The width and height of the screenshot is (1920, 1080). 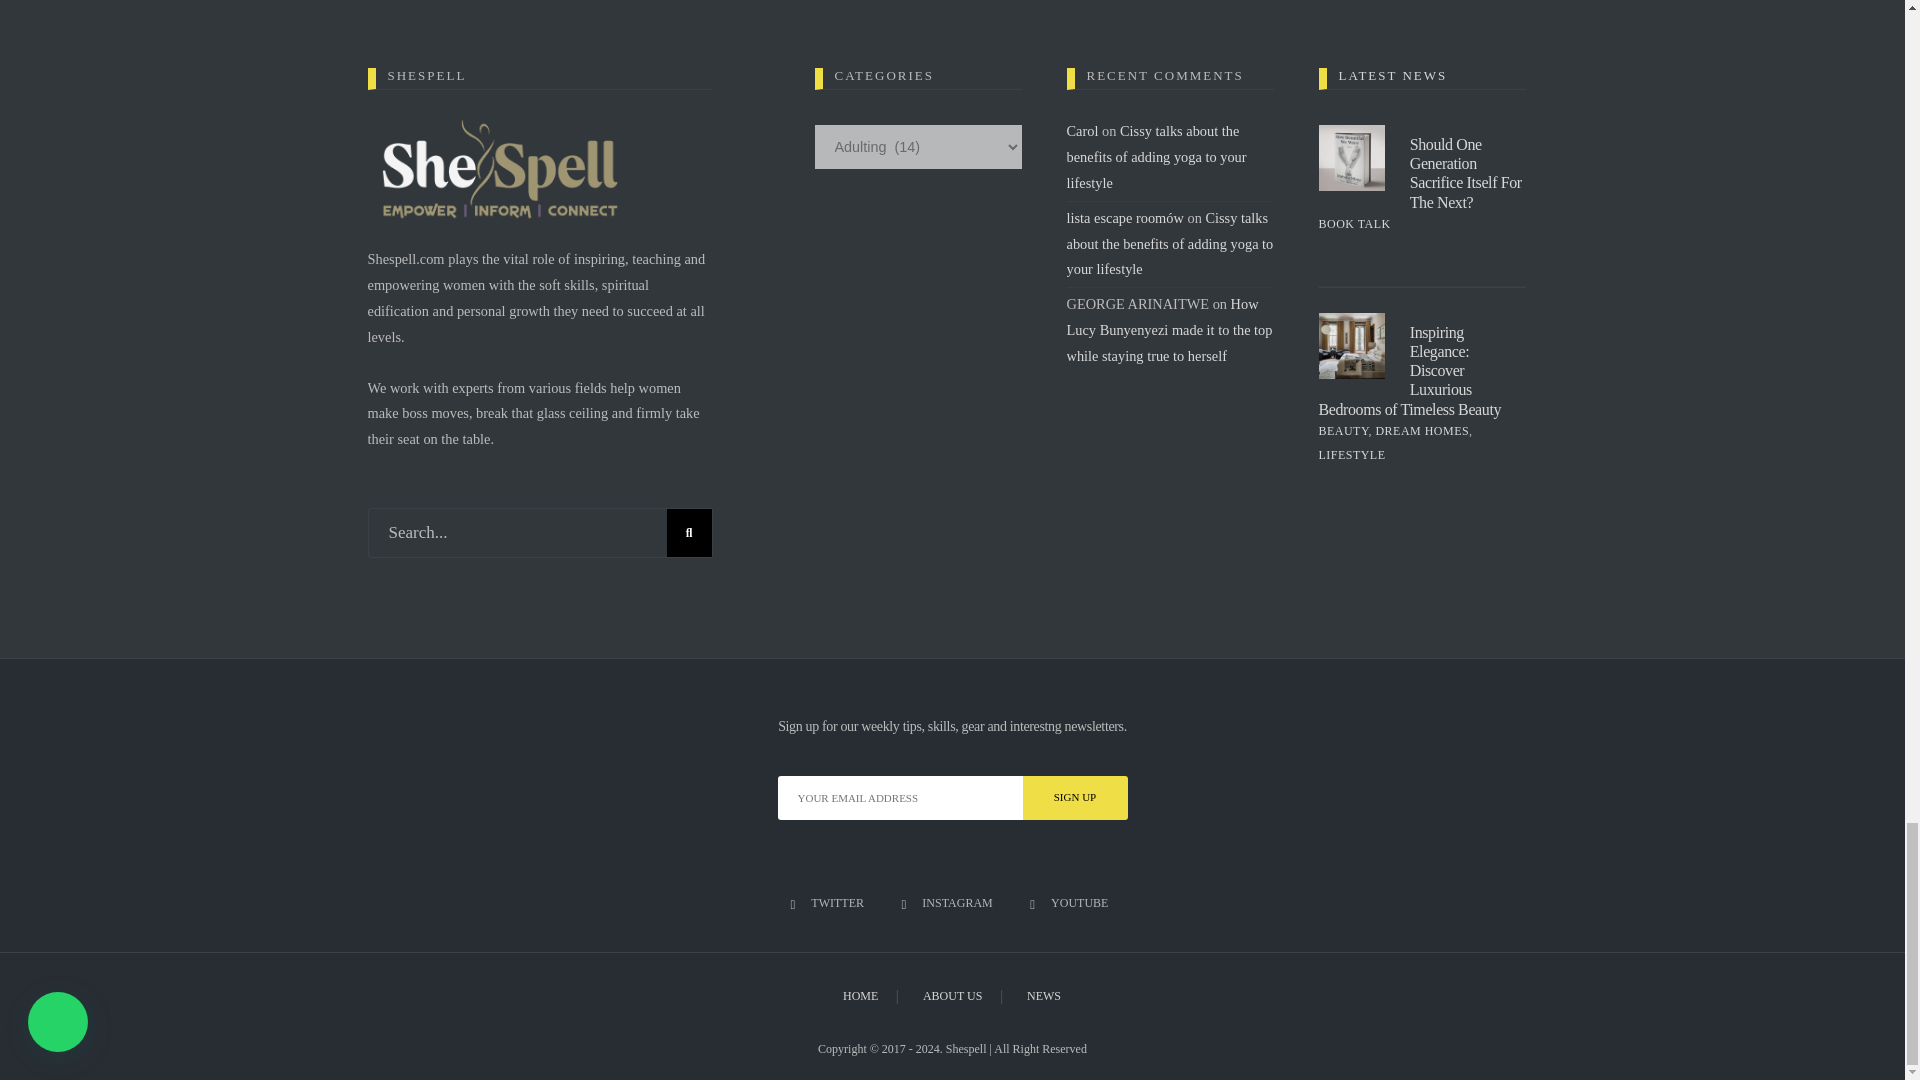 What do you see at coordinates (950, 904) in the screenshot?
I see `Instagram` at bounding box center [950, 904].